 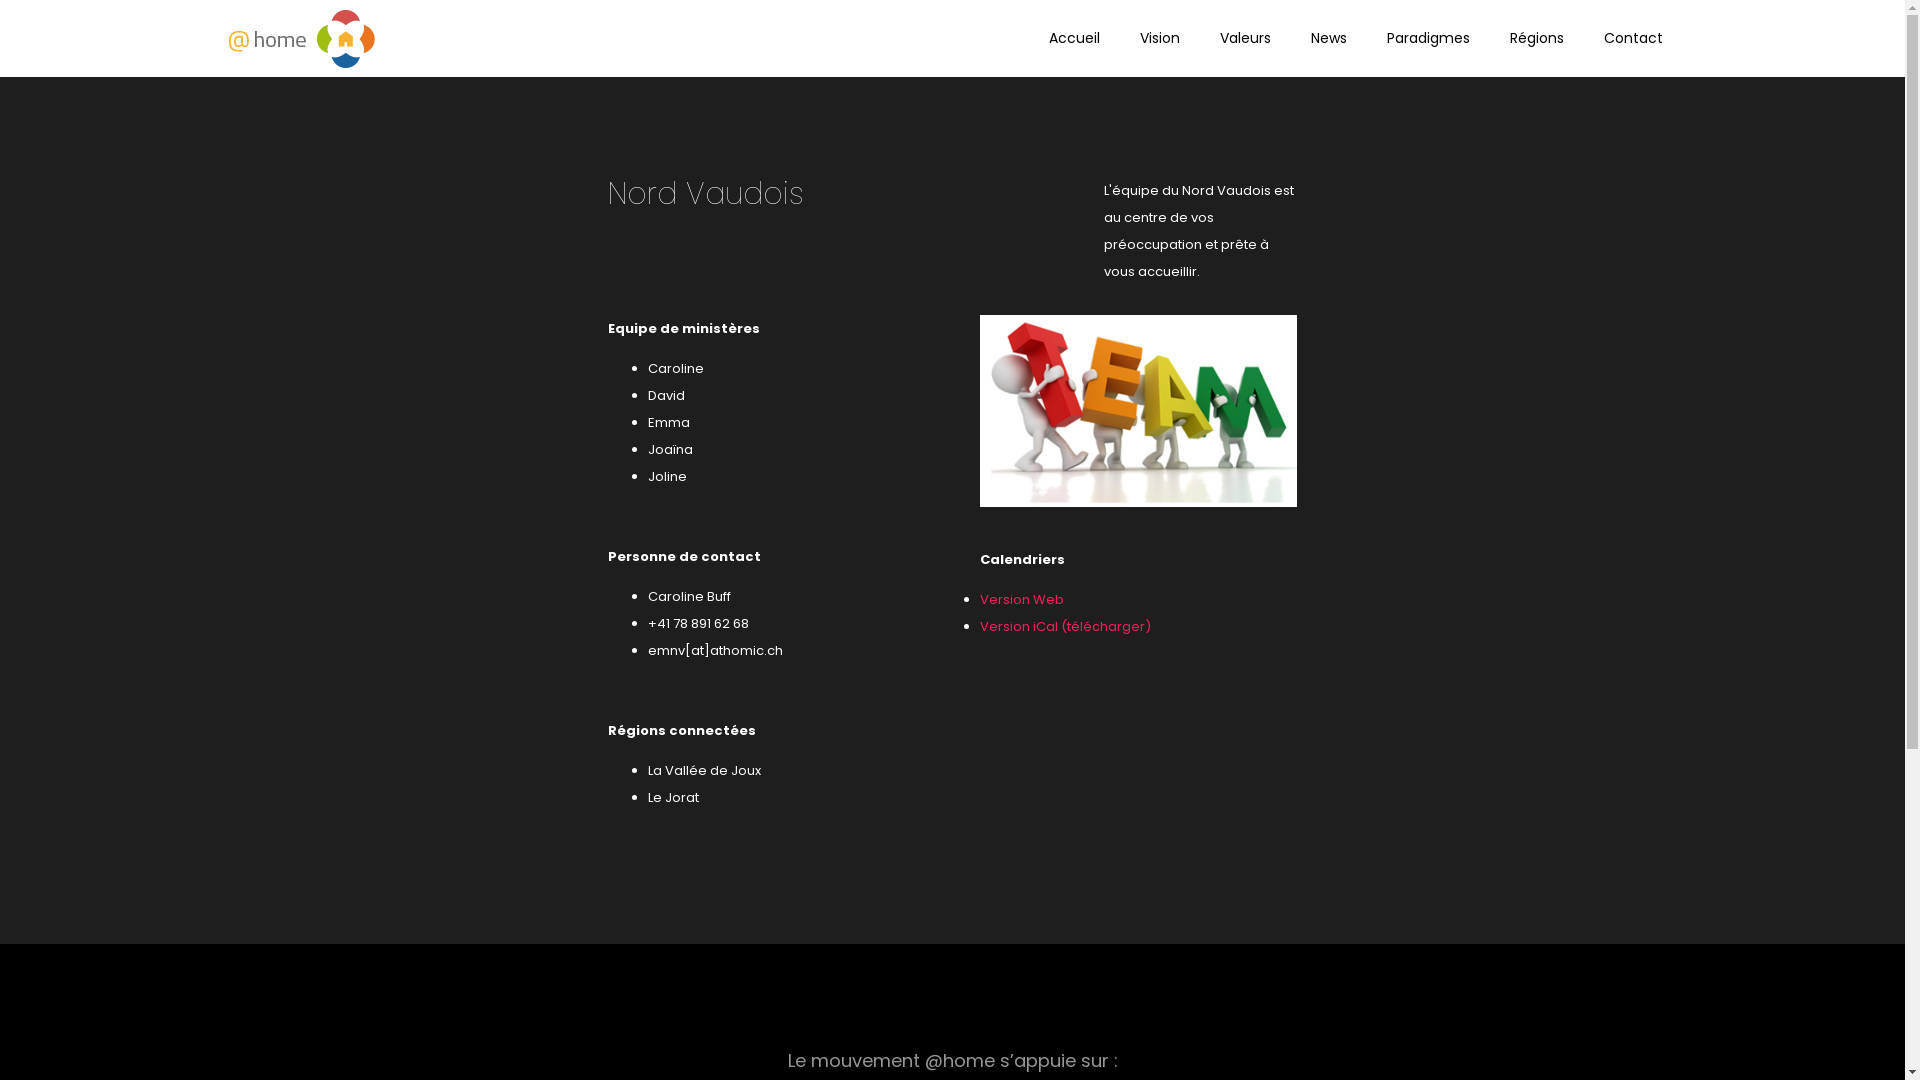 I want to click on Version Web, so click(x=1022, y=600).